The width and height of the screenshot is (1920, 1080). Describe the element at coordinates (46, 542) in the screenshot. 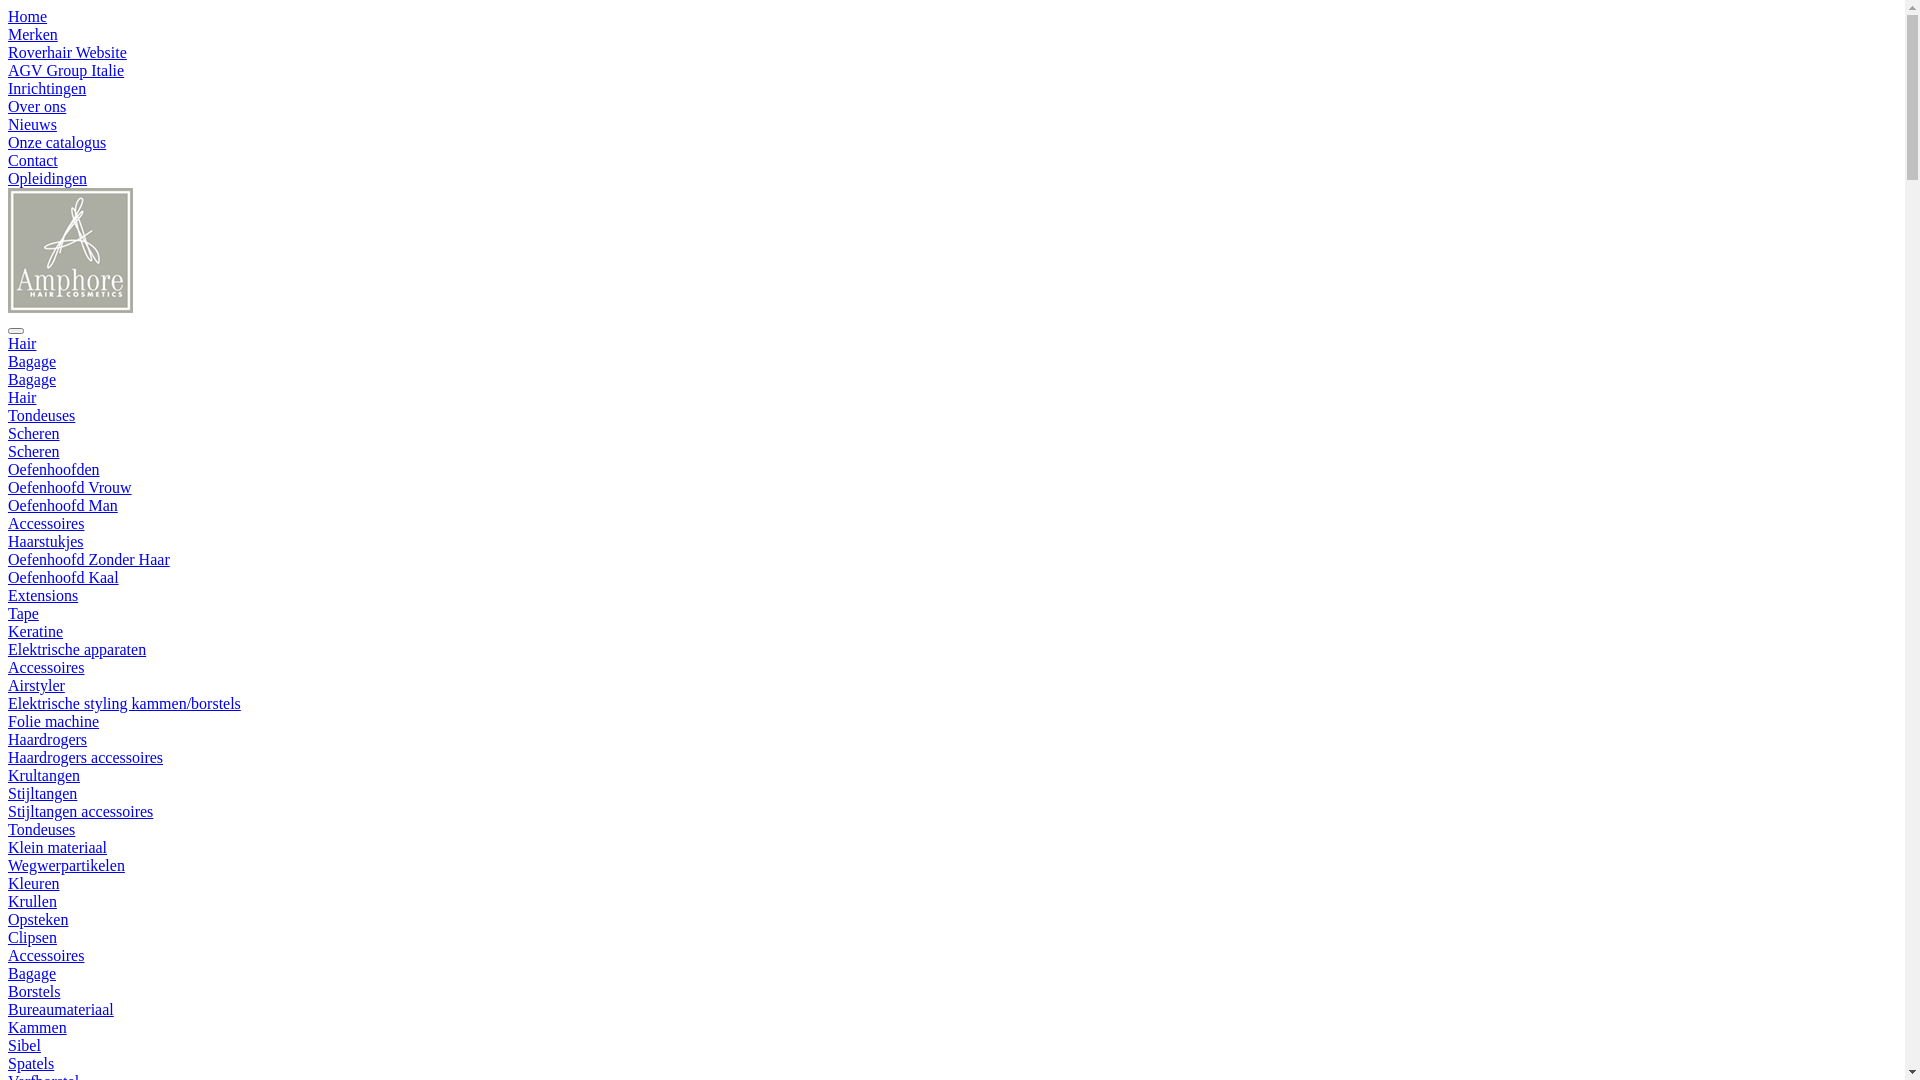

I see `Haarstukjes` at that location.